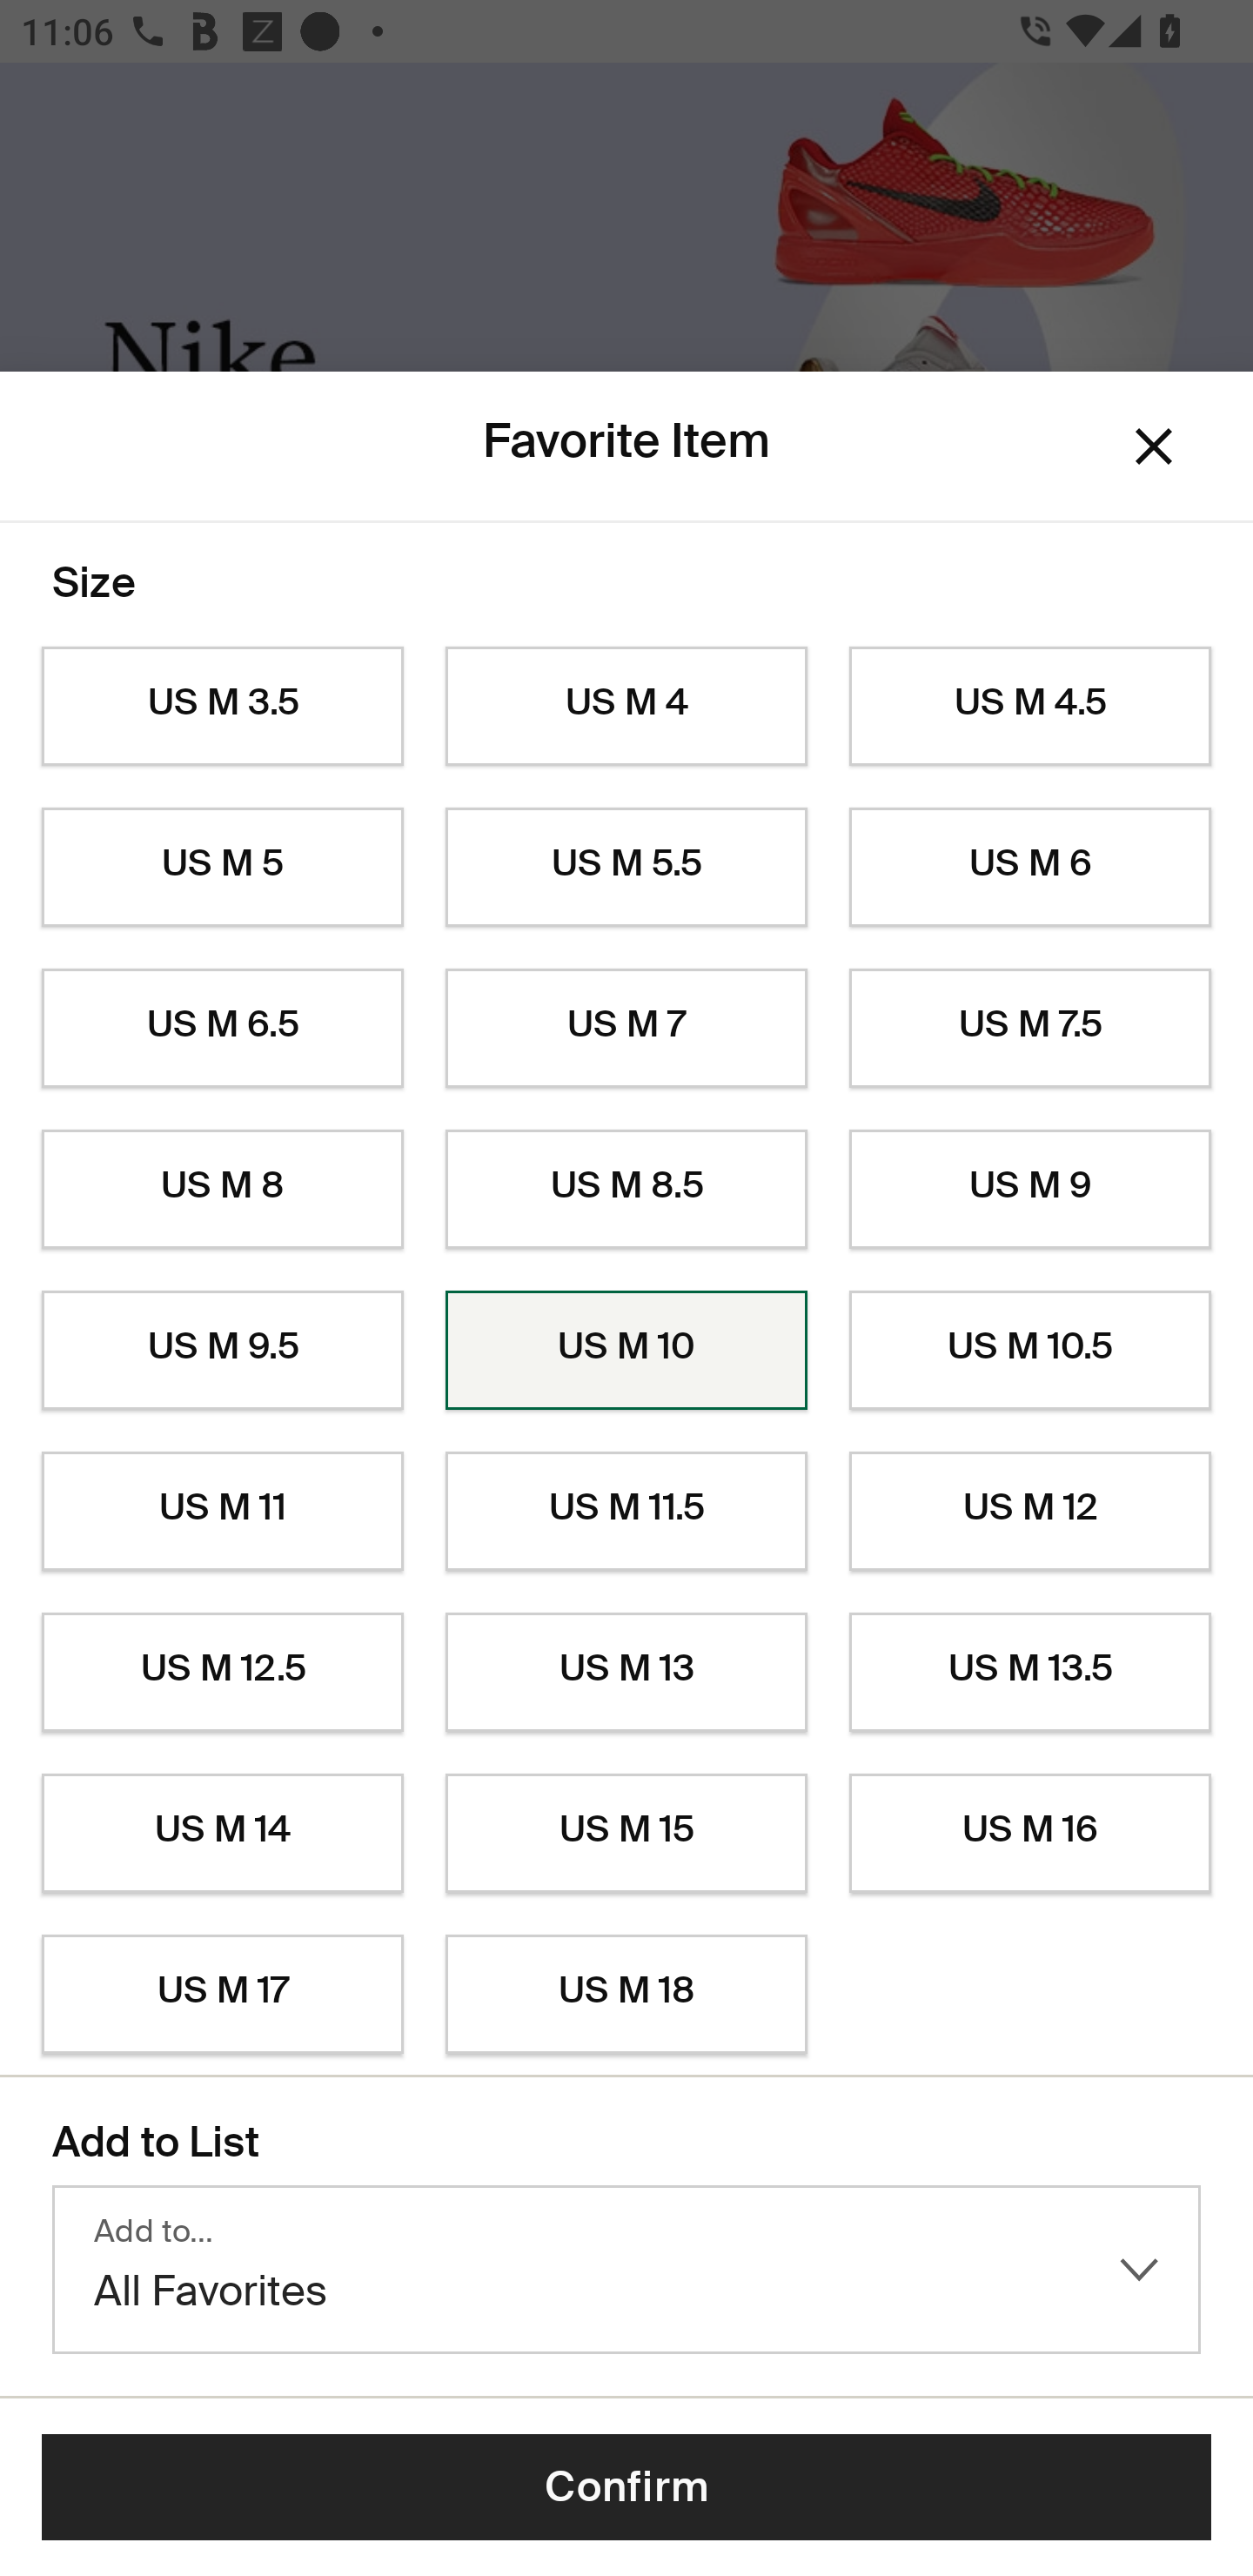  What do you see at coordinates (222, 1511) in the screenshot?
I see `US M 11` at bounding box center [222, 1511].